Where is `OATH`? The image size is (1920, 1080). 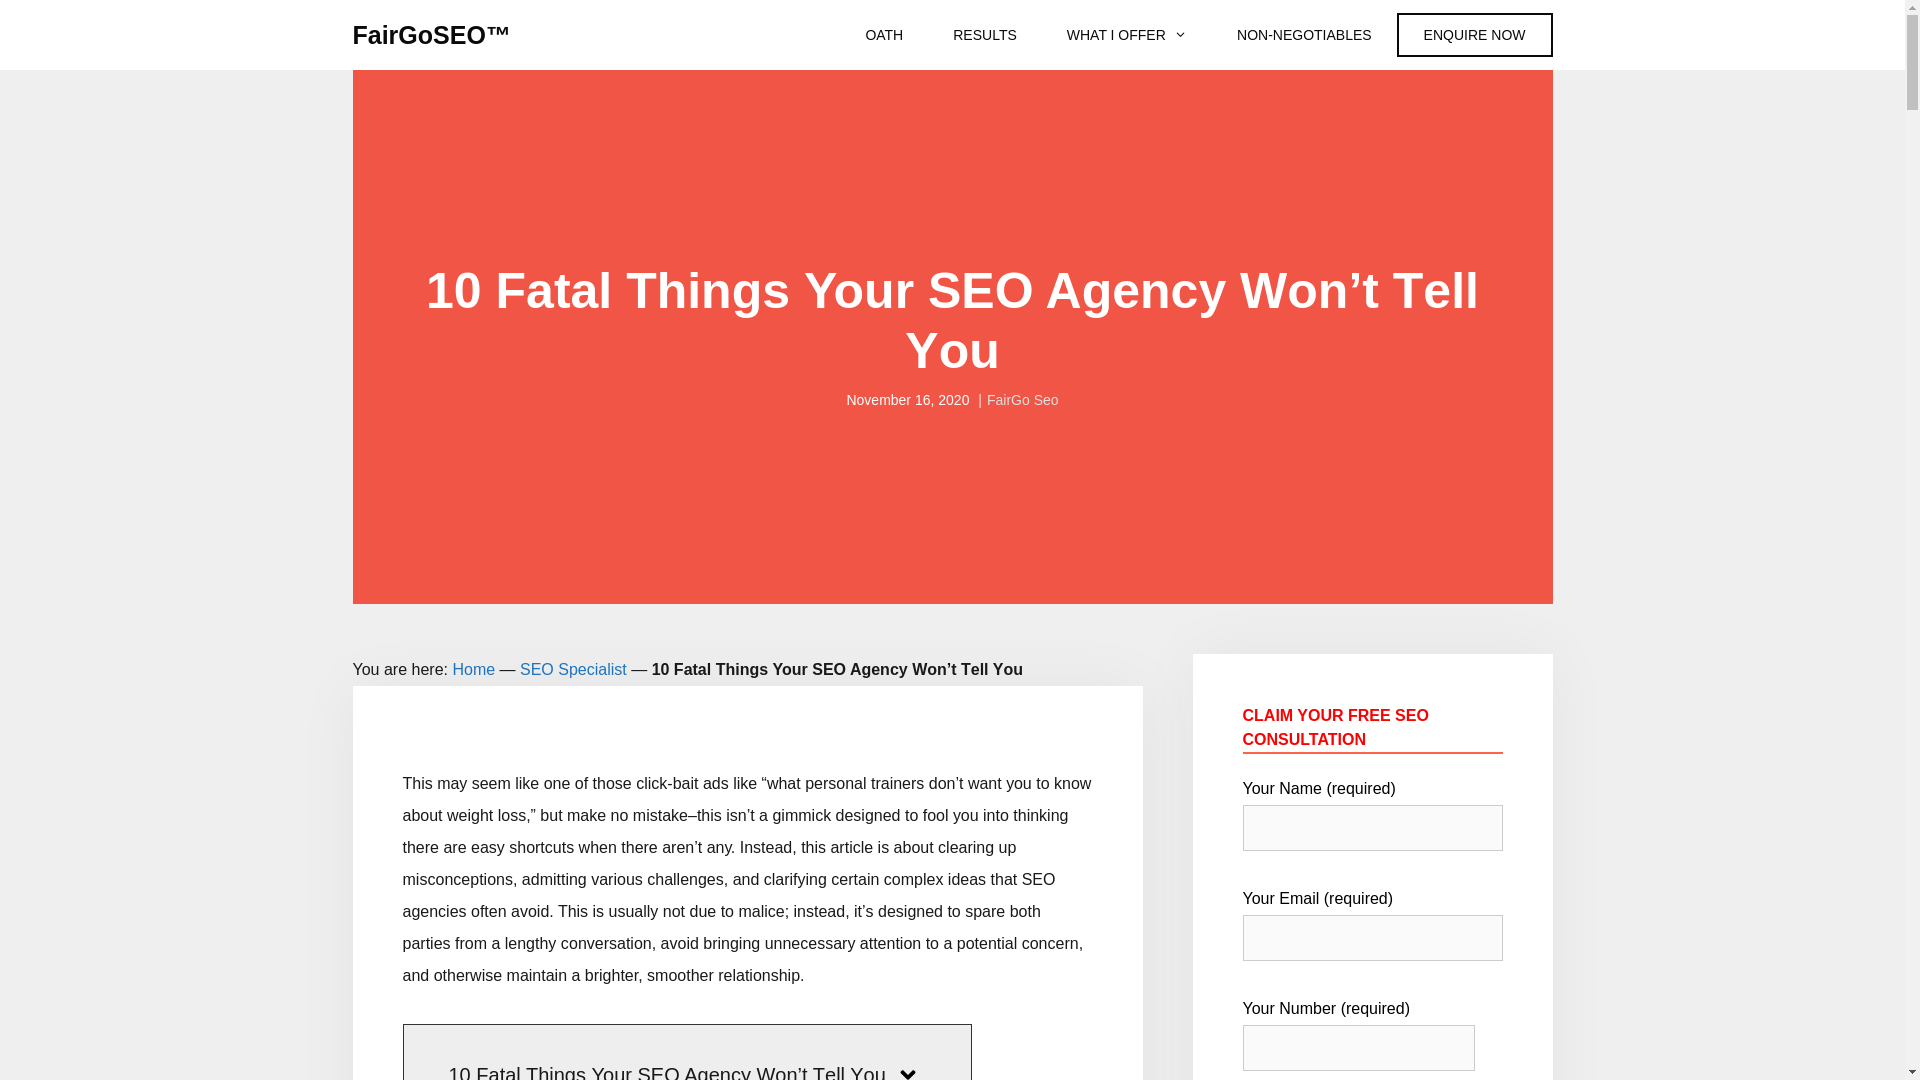
OATH is located at coordinates (884, 35).